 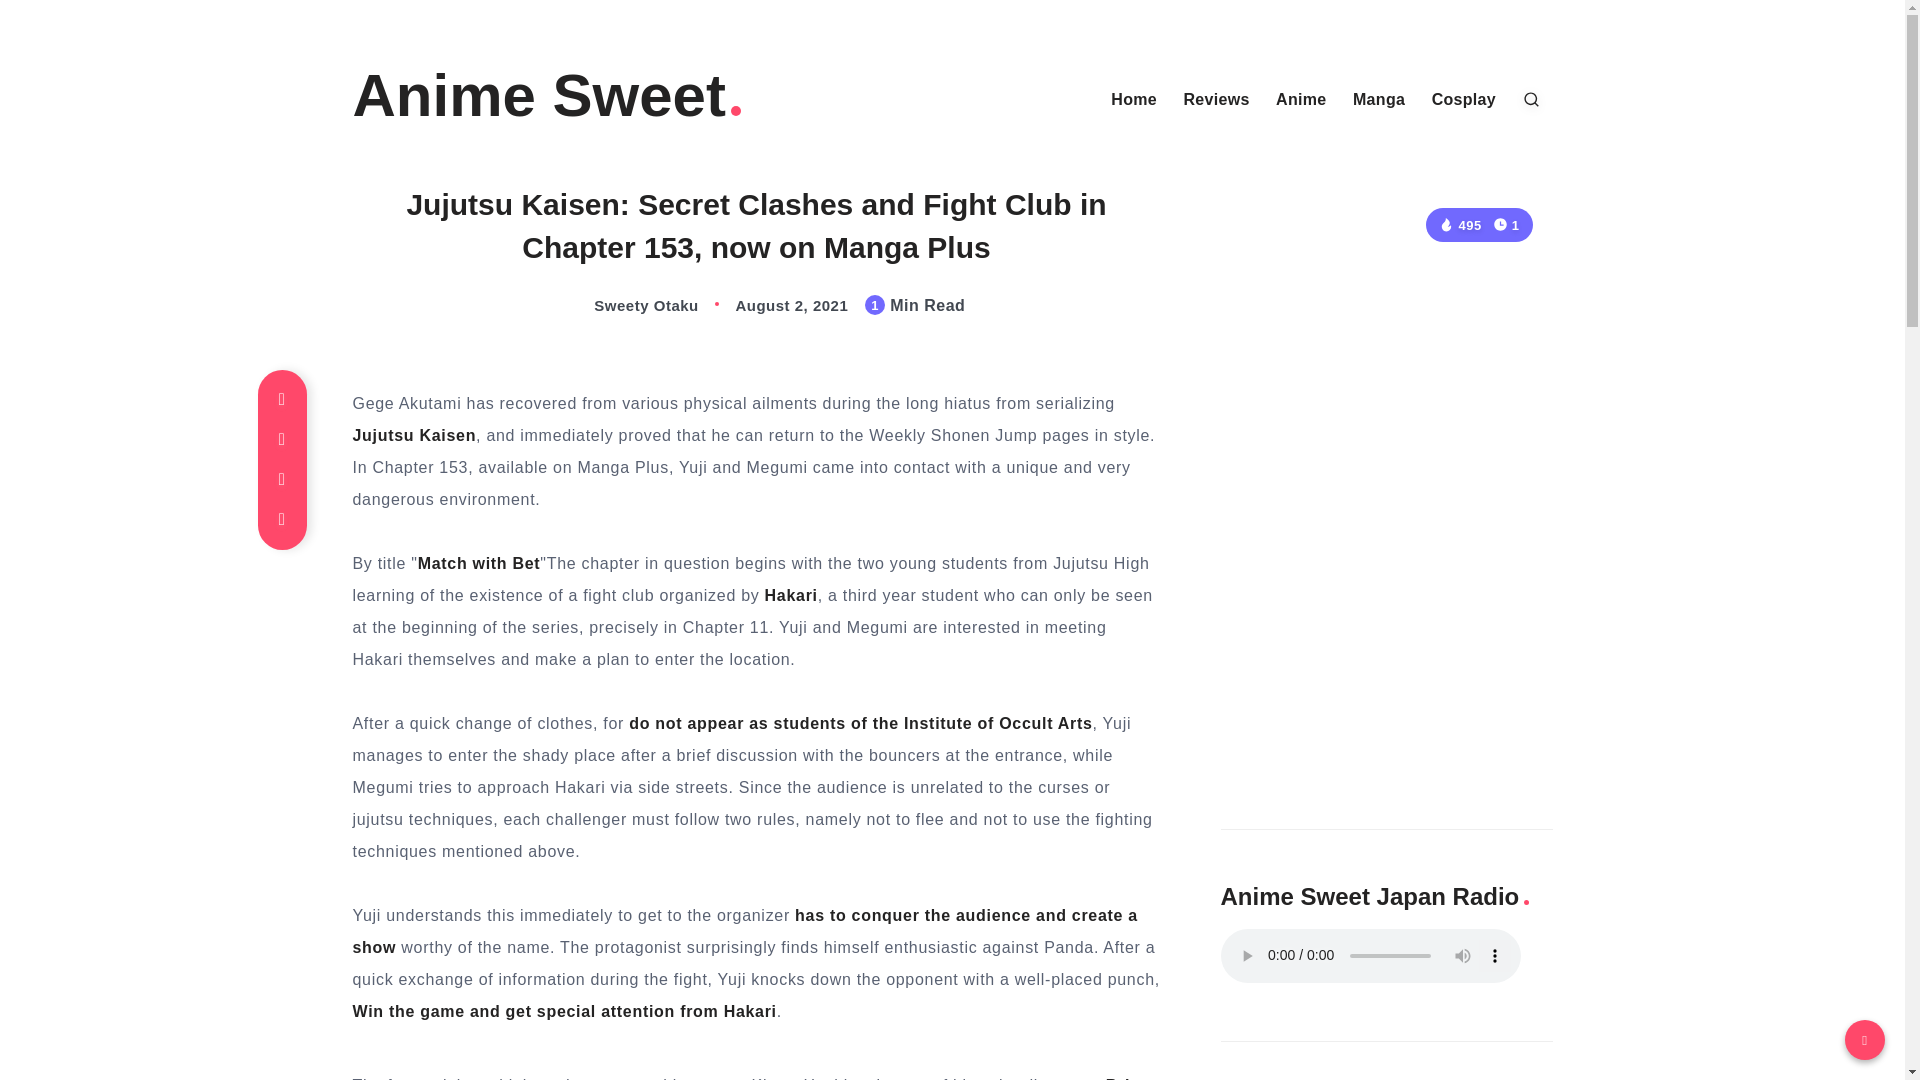 What do you see at coordinates (1506, 224) in the screenshot?
I see `1 Min Read` at bounding box center [1506, 224].